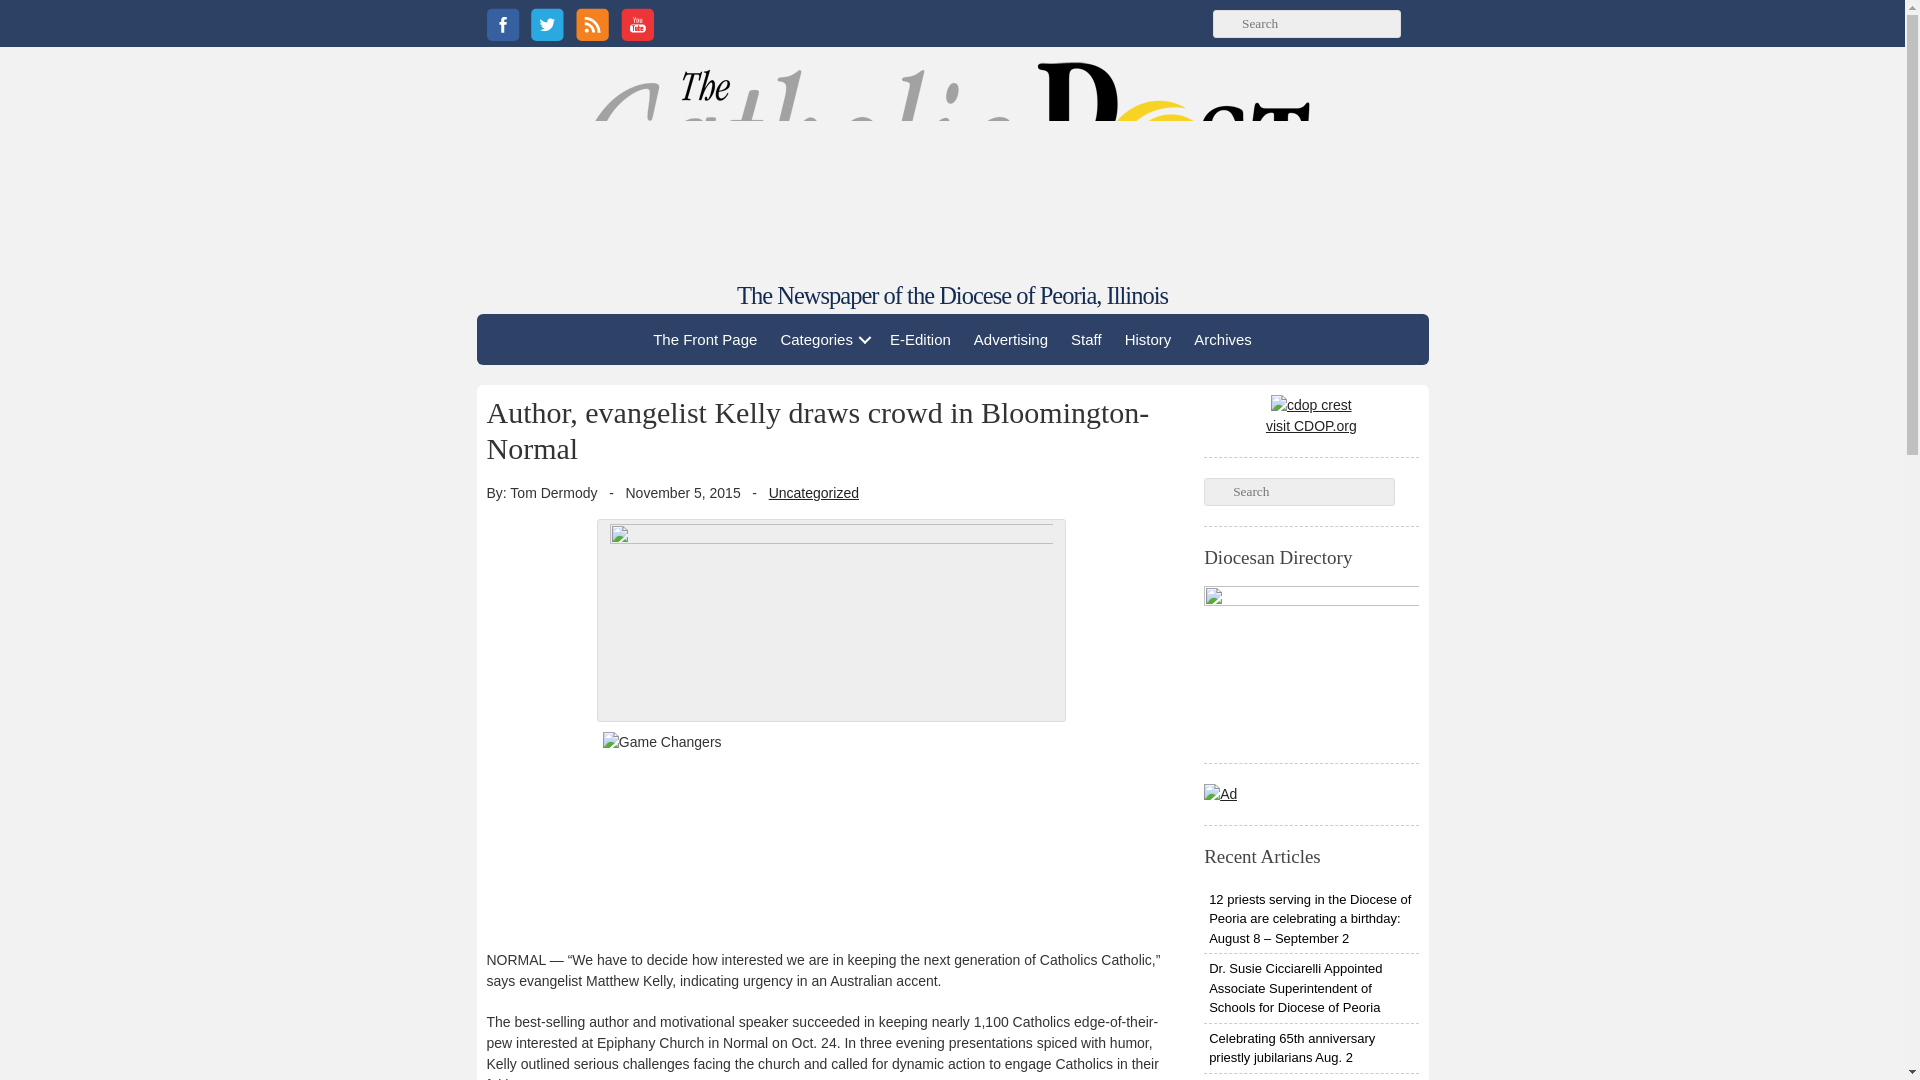 This screenshot has height=1080, width=1920. I want to click on The Front Page, so click(704, 339).